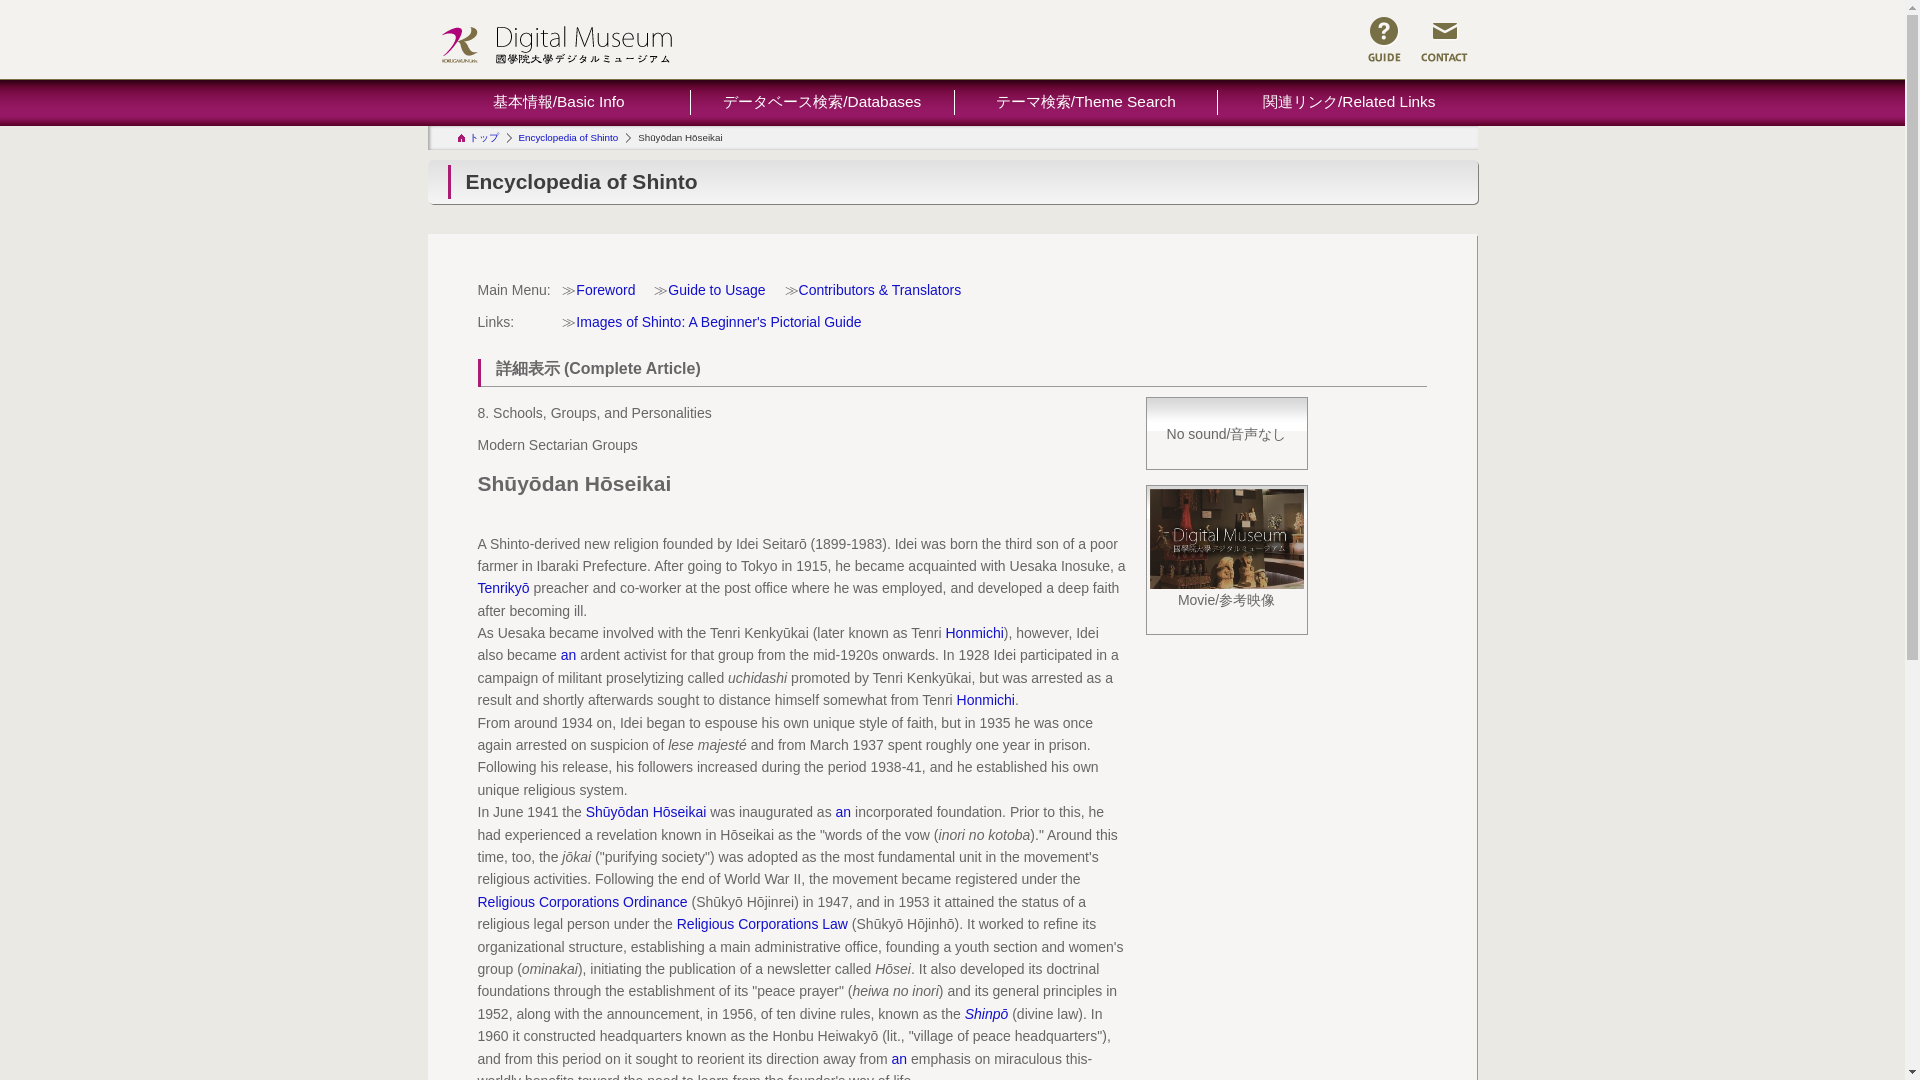 Image resolution: width=1920 pixels, height=1080 pixels. What do you see at coordinates (718, 322) in the screenshot?
I see `Images of Shinto: A Beginner's Pictorial Guide` at bounding box center [718, 322].